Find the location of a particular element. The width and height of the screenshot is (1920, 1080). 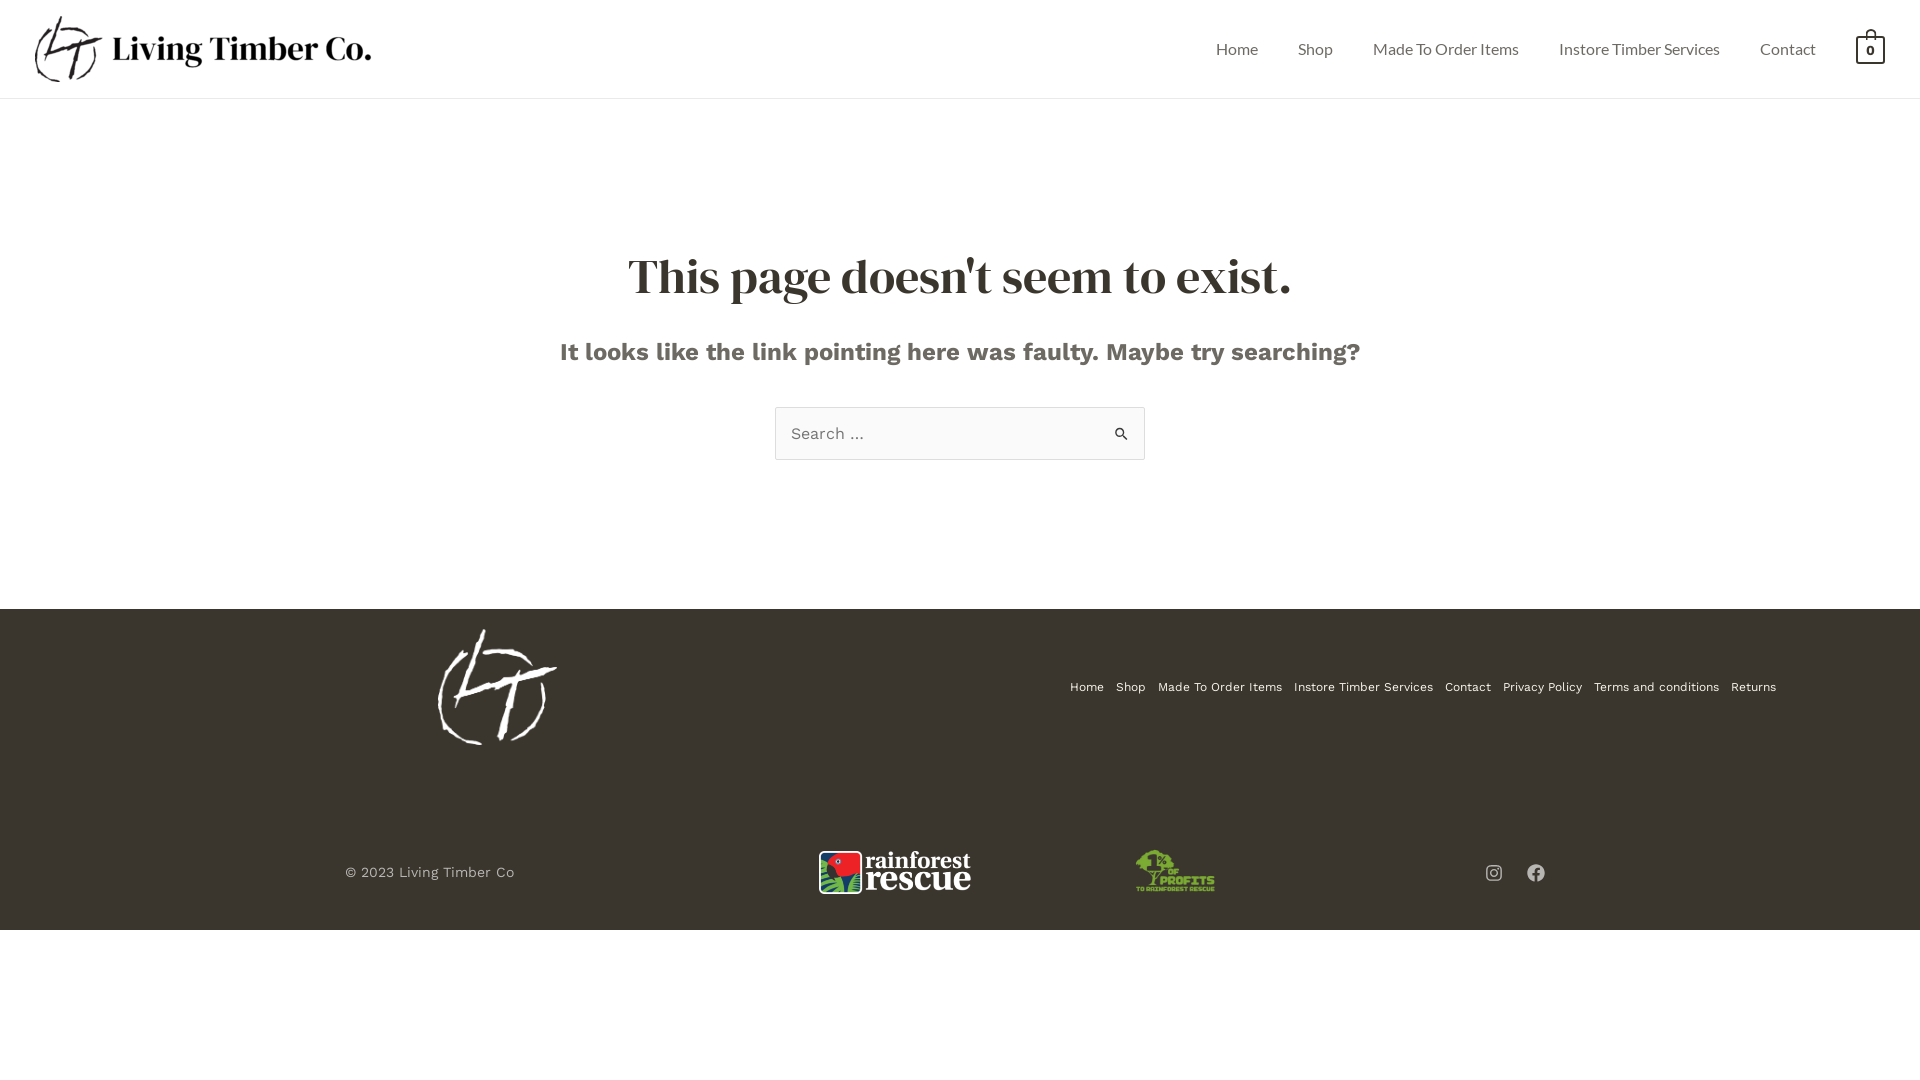

Shop is located at coordinates (1131, 687).